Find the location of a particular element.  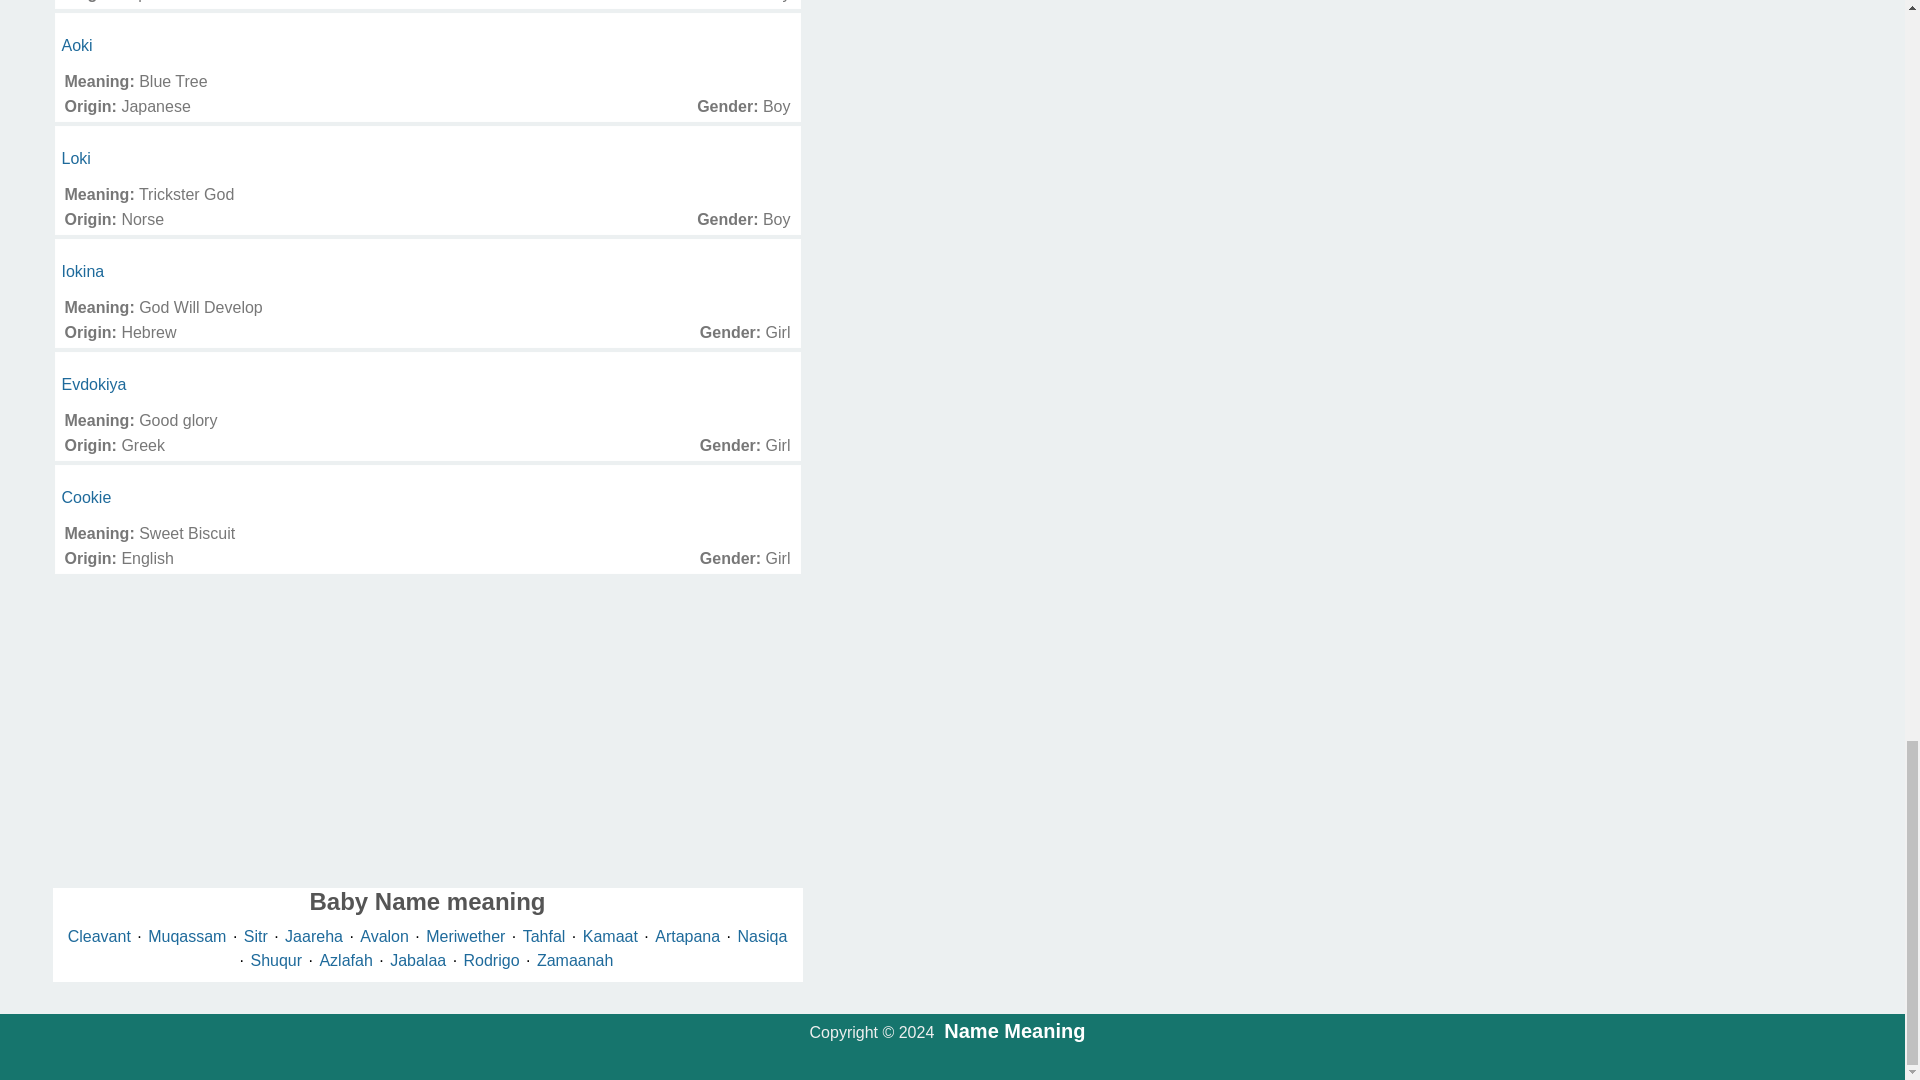

Jaareha is located at coordinates (316, 936).